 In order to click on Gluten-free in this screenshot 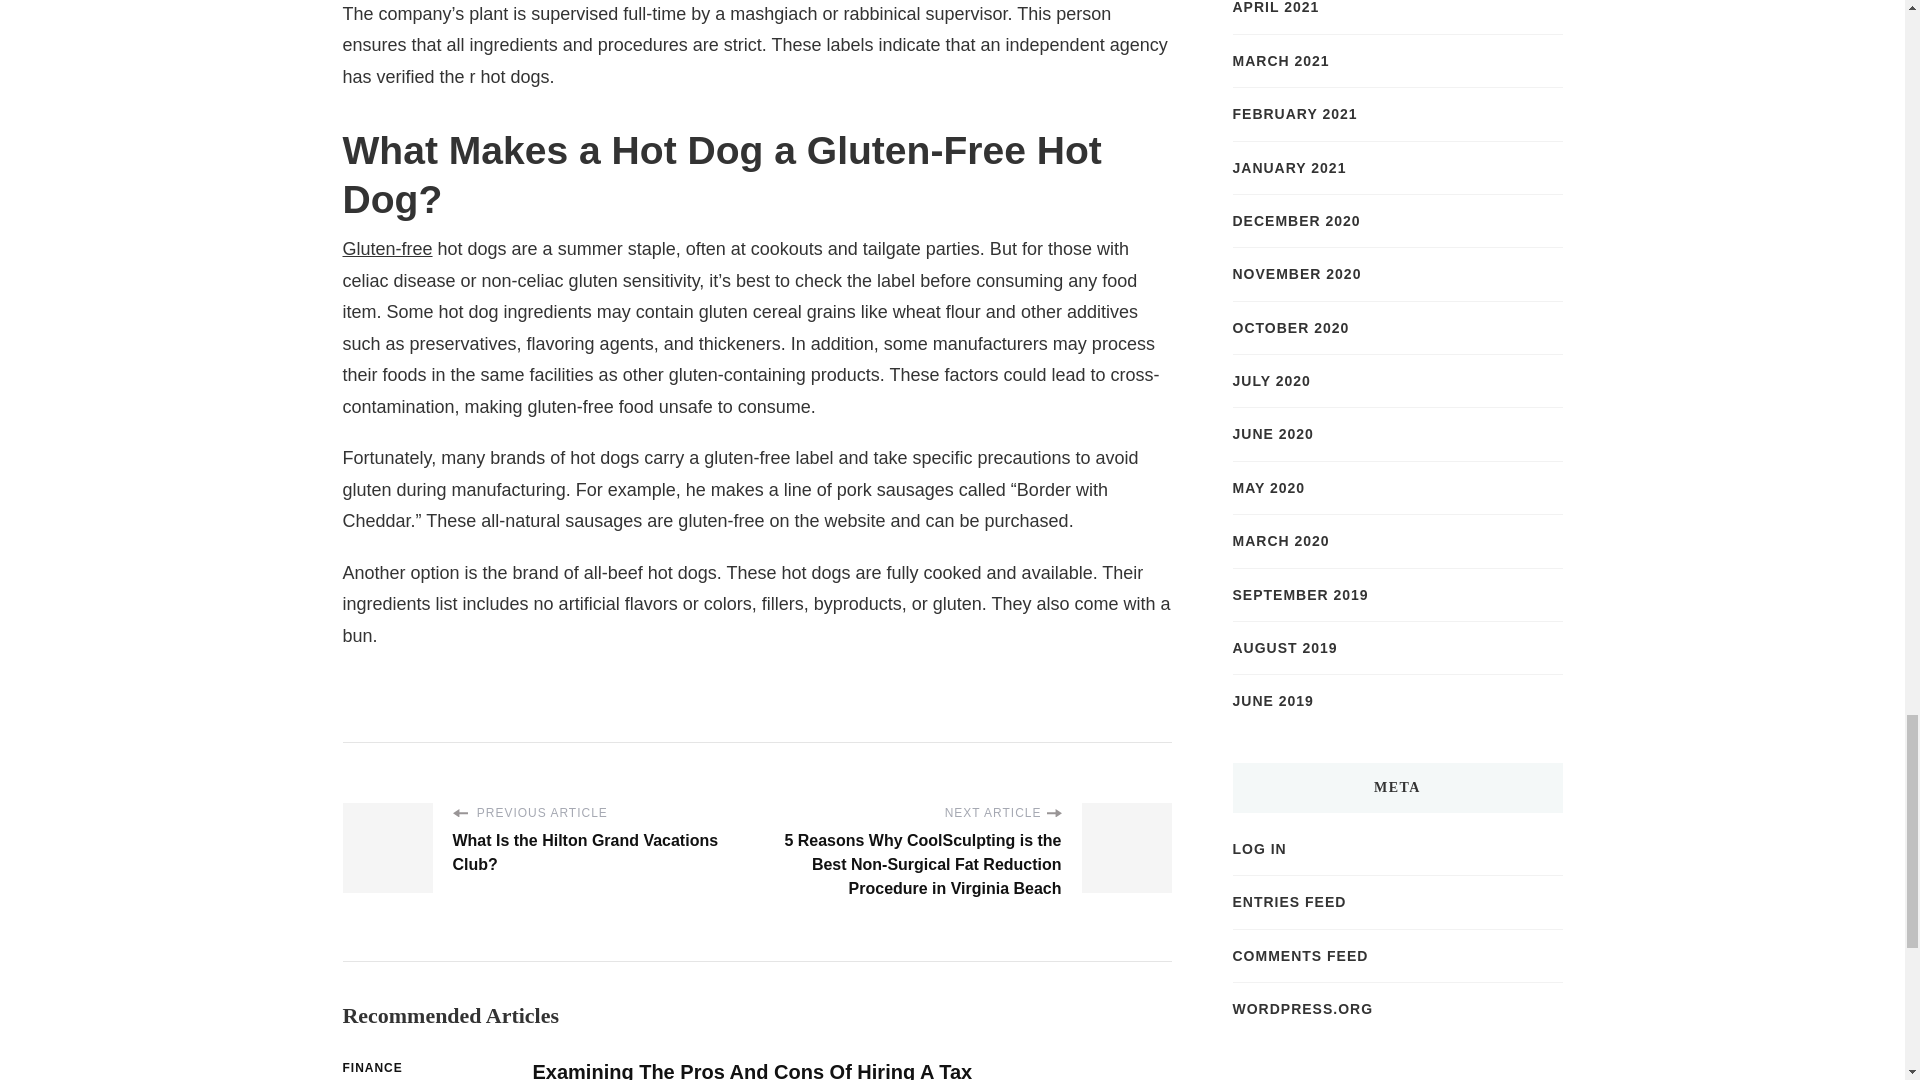, I will do `click(386, 248)`.